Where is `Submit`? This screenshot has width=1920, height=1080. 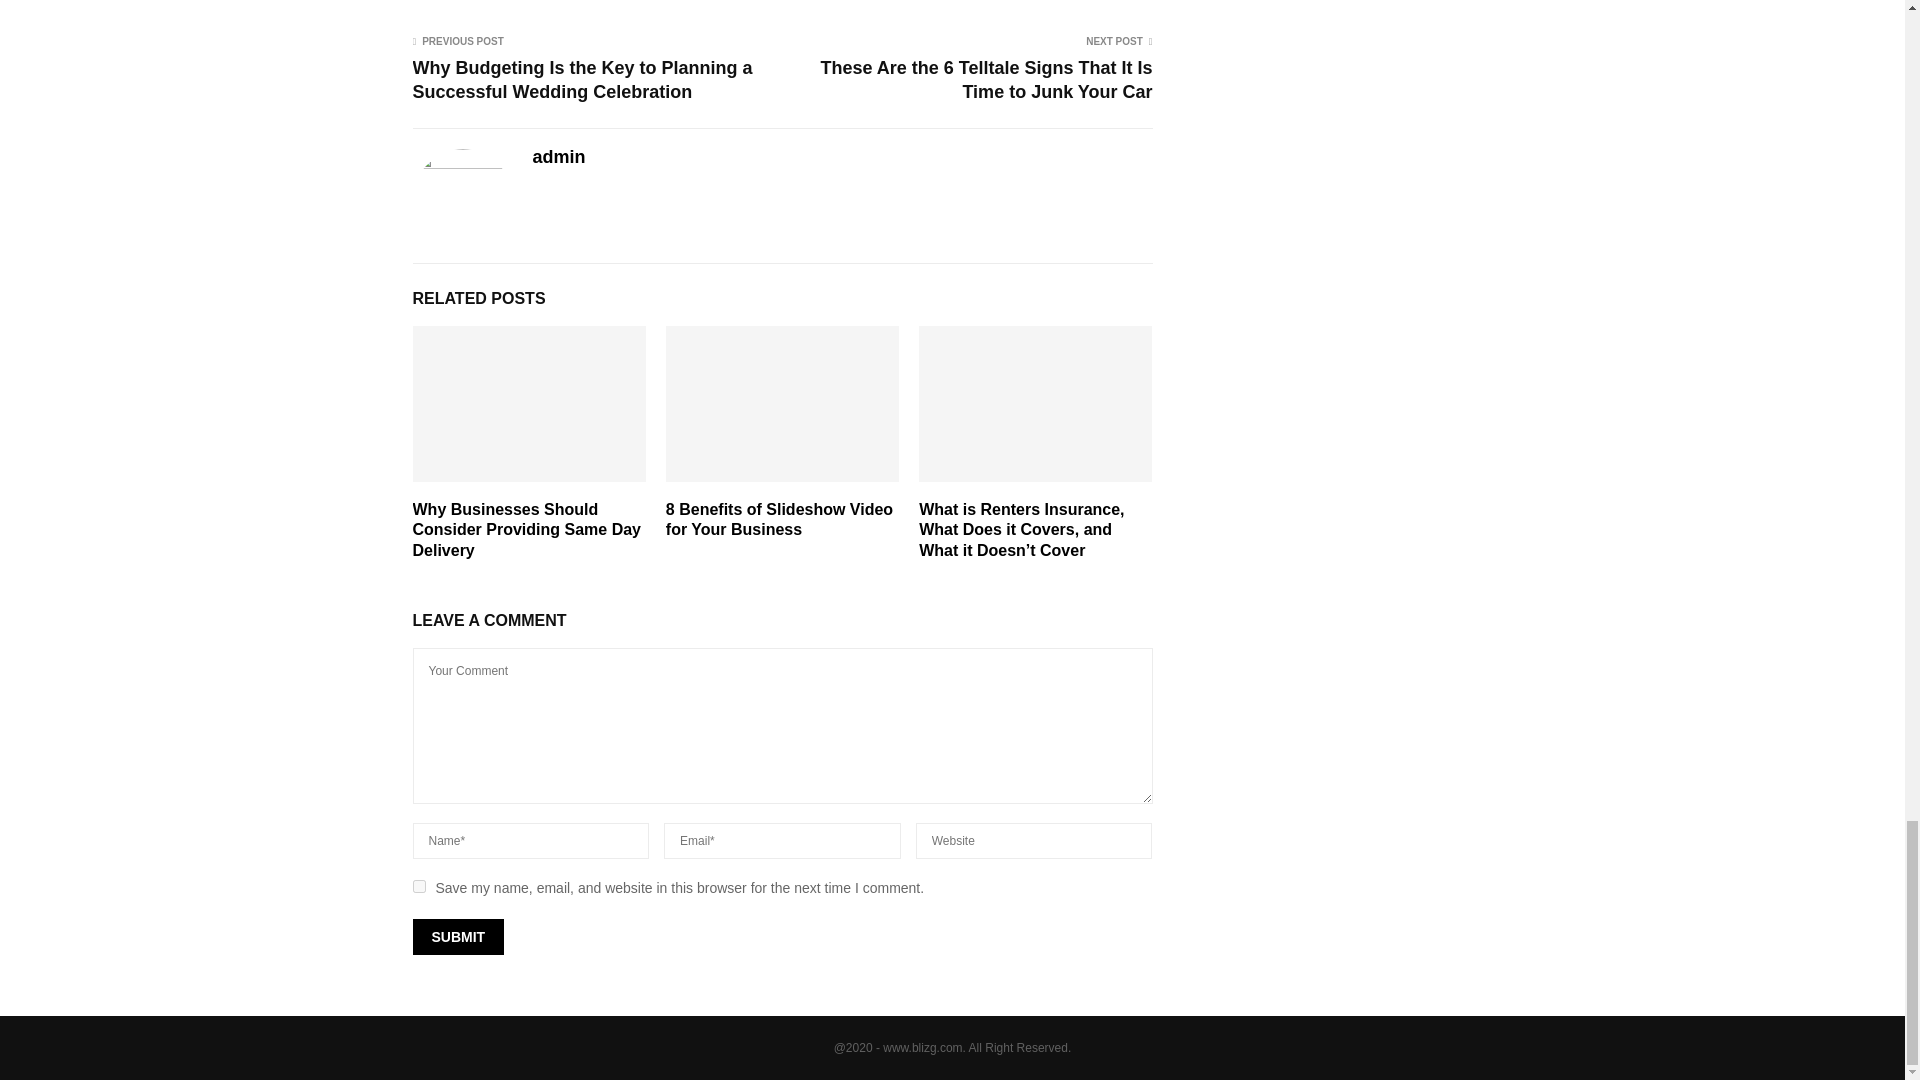 Submit is located at coordinates (458, 936).